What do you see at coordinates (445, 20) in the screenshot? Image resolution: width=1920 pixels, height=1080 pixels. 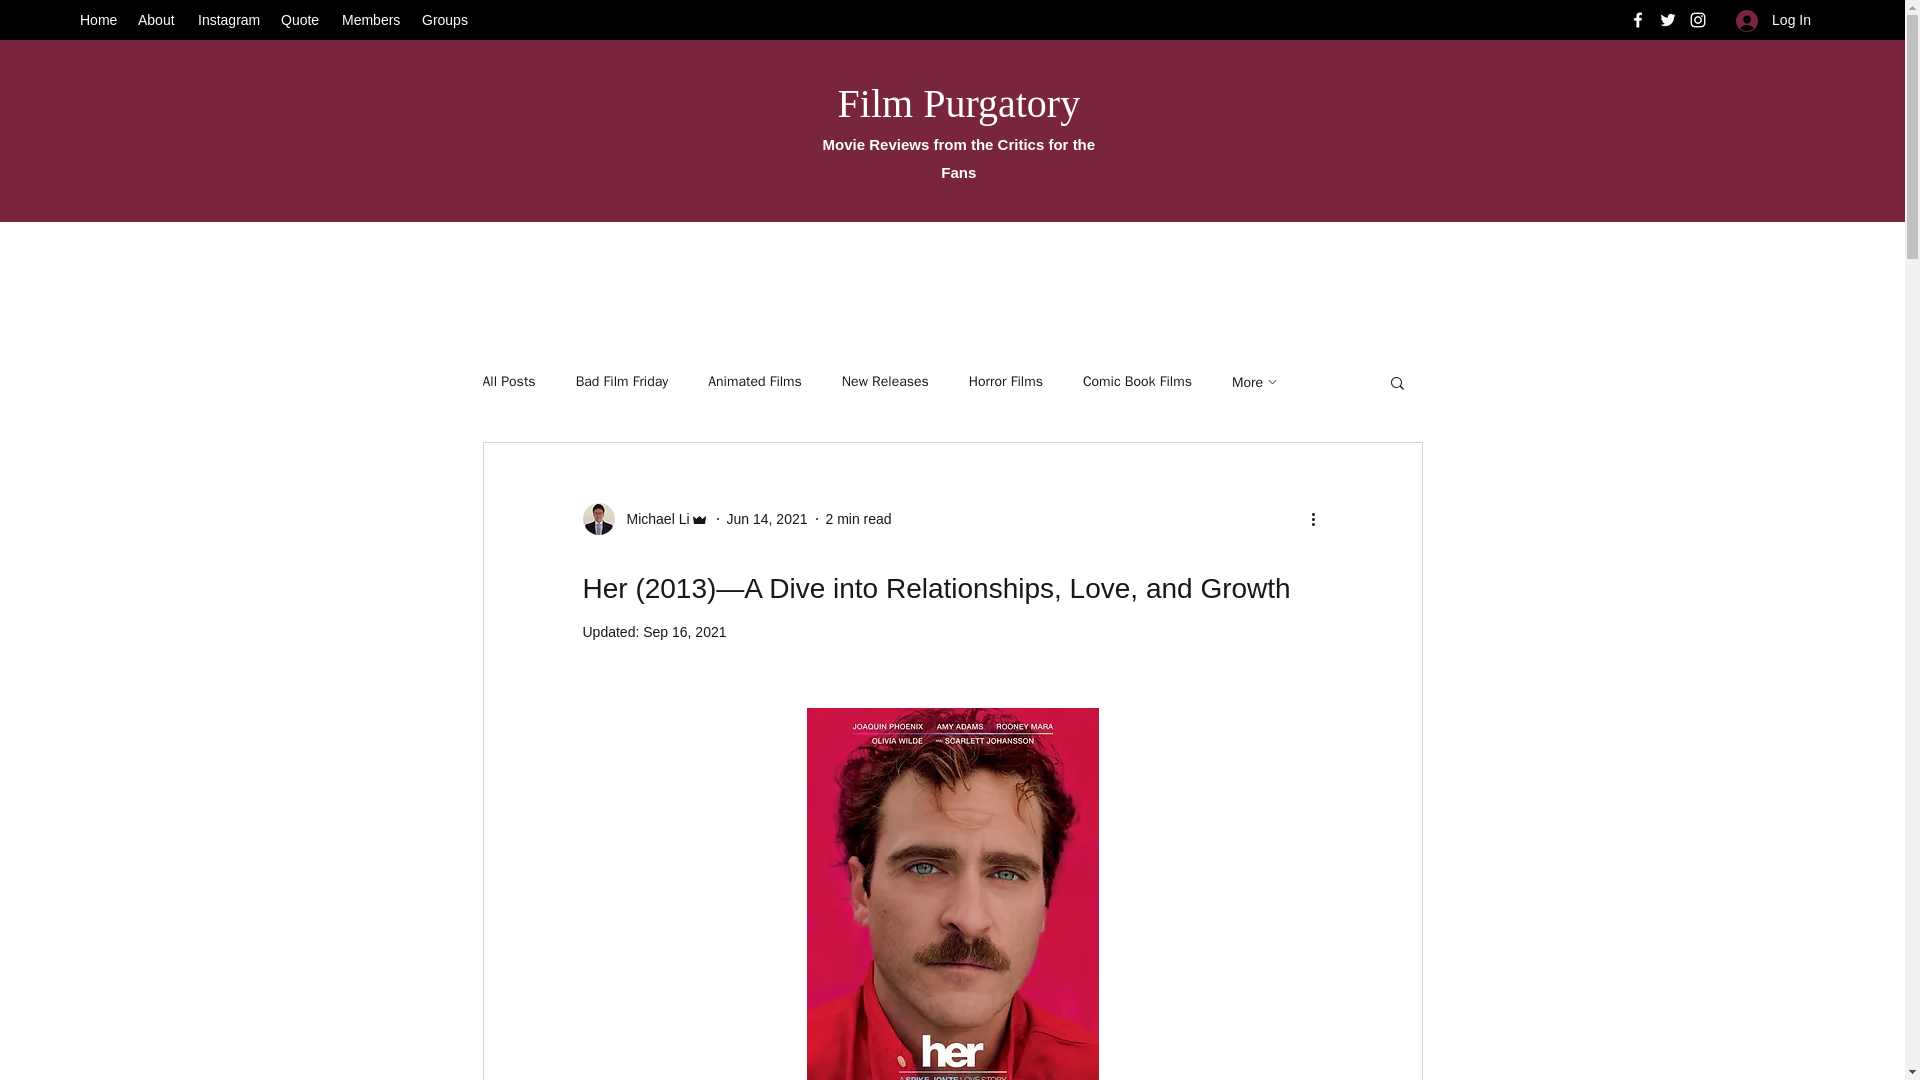 I see `Groups` at bounding box center [445, 20].